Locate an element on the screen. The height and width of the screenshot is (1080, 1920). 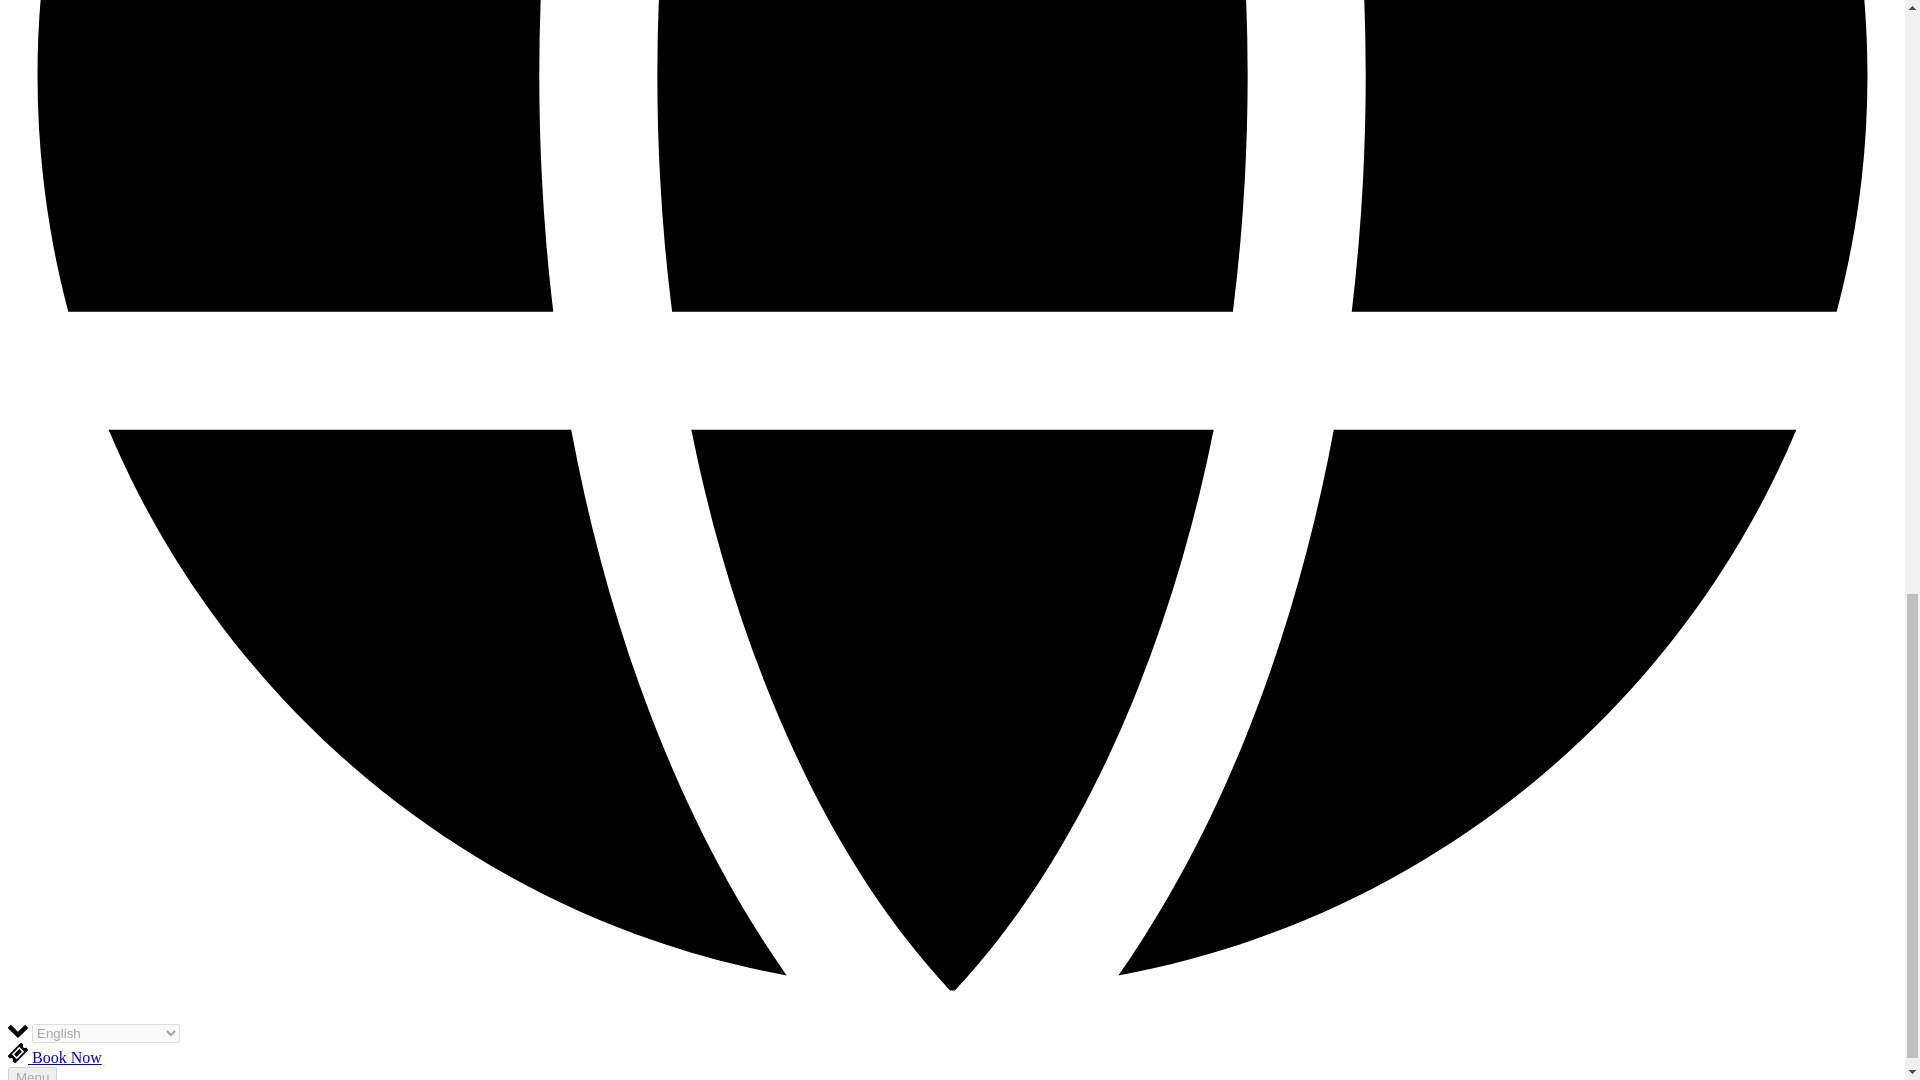
Chevron down is located at coordinates (18, 1030).